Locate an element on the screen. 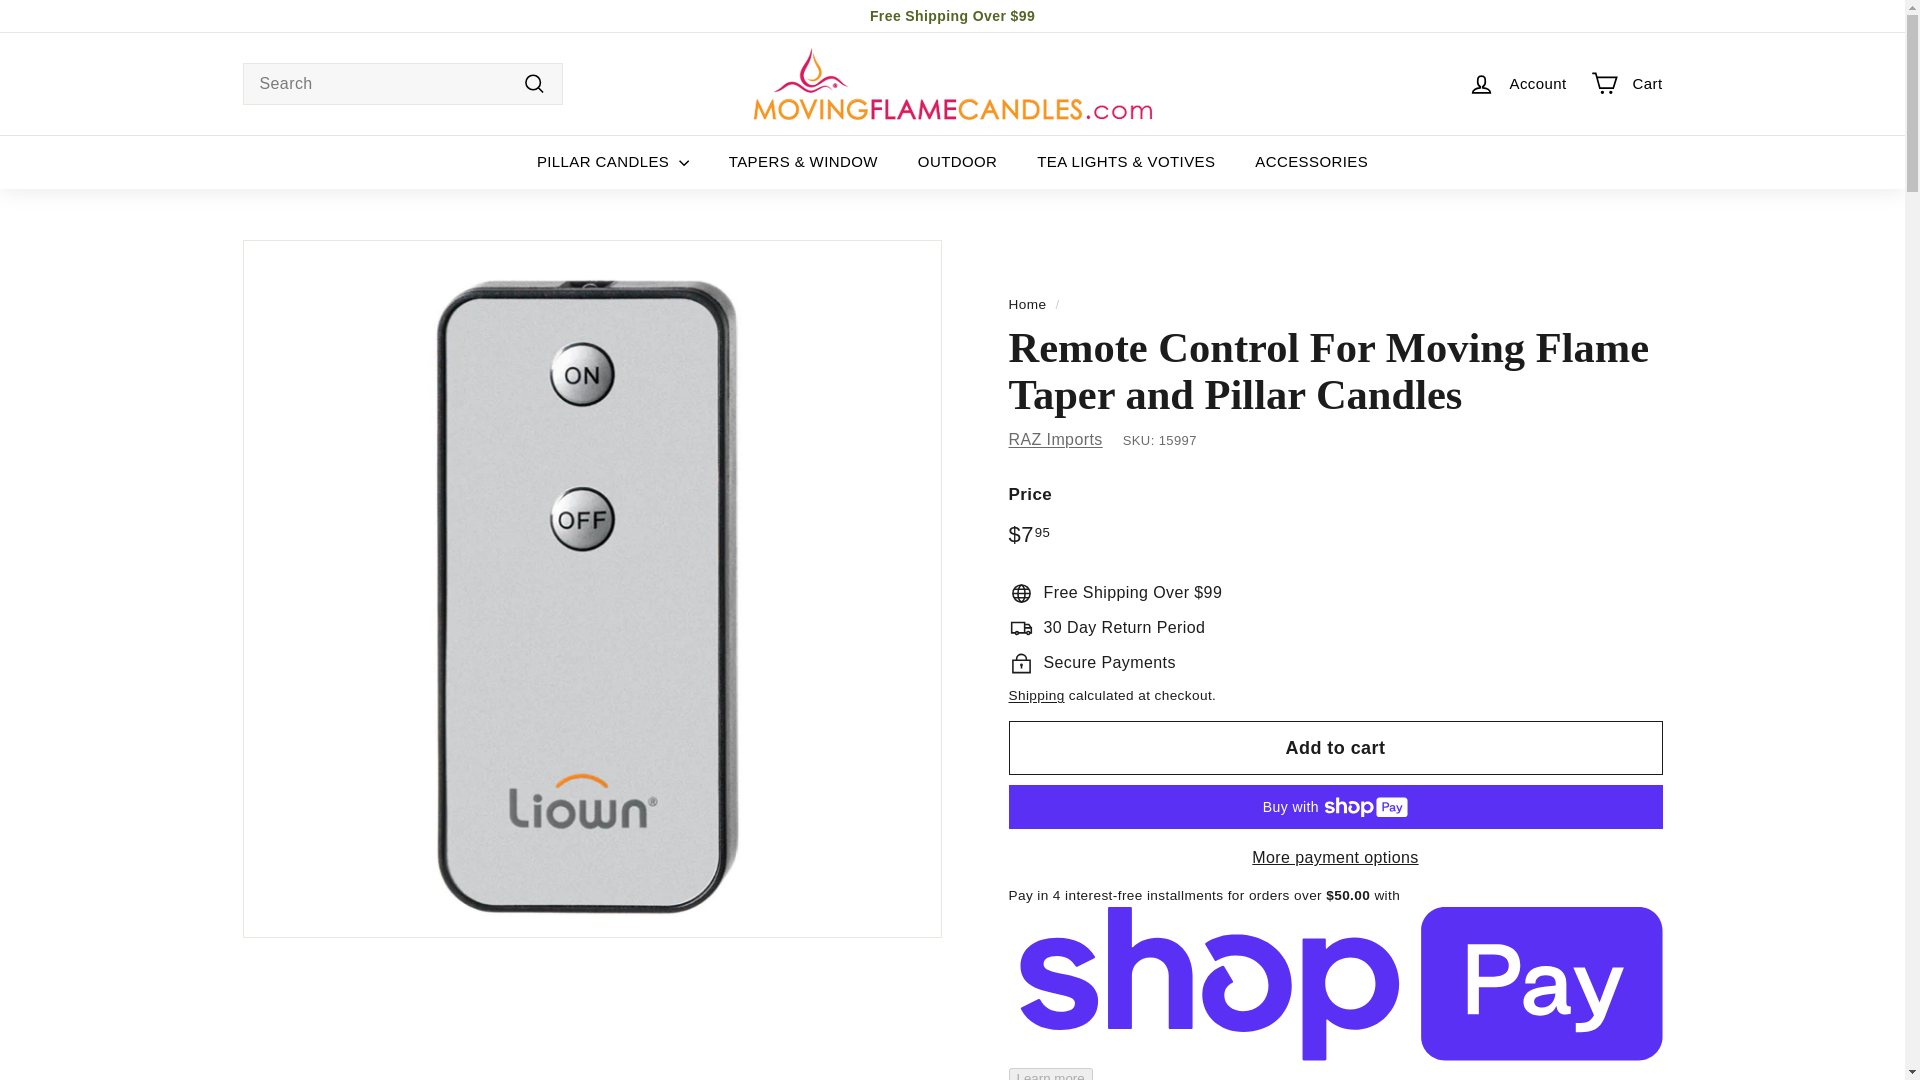 This screenshot has width=1920, height=1080. Back to the frontpage is located at coordinates (1027, 304).